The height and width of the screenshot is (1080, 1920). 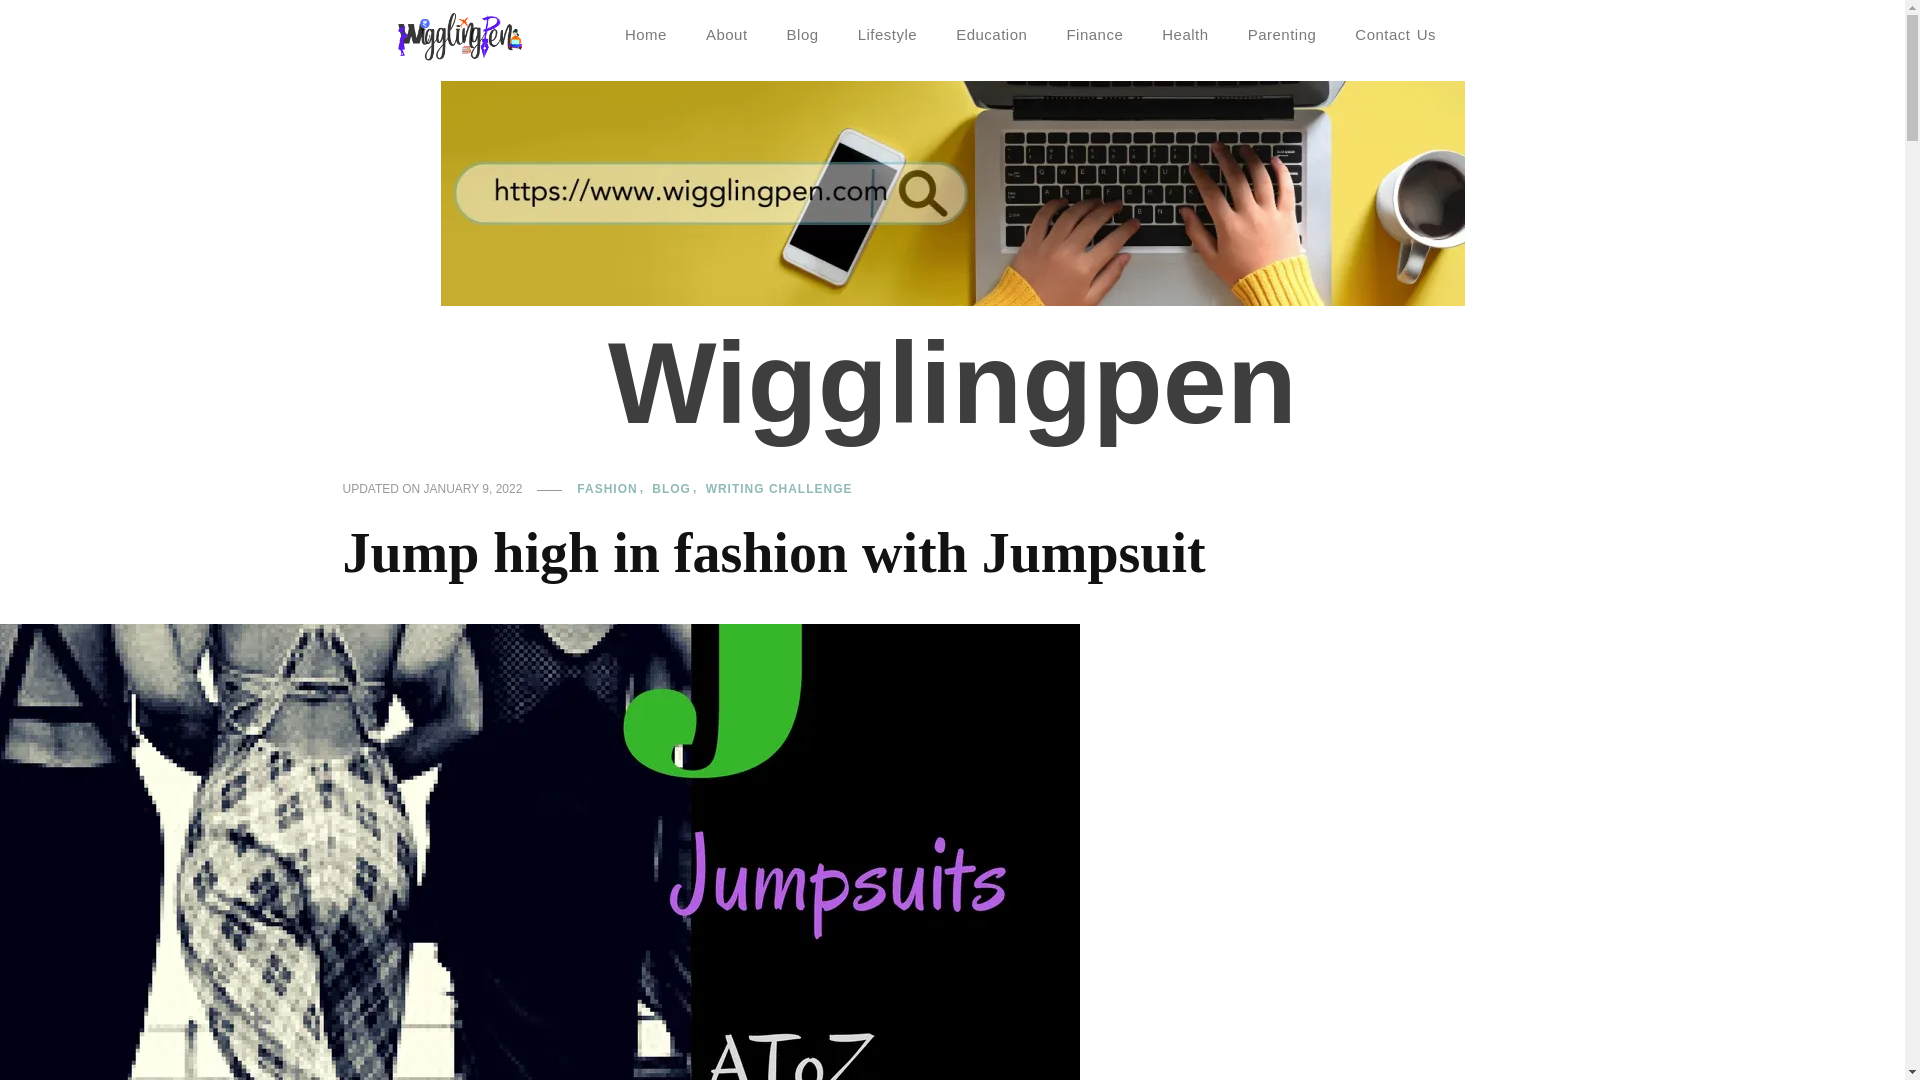 I want to click on Health, so click(x=1185, y=34).